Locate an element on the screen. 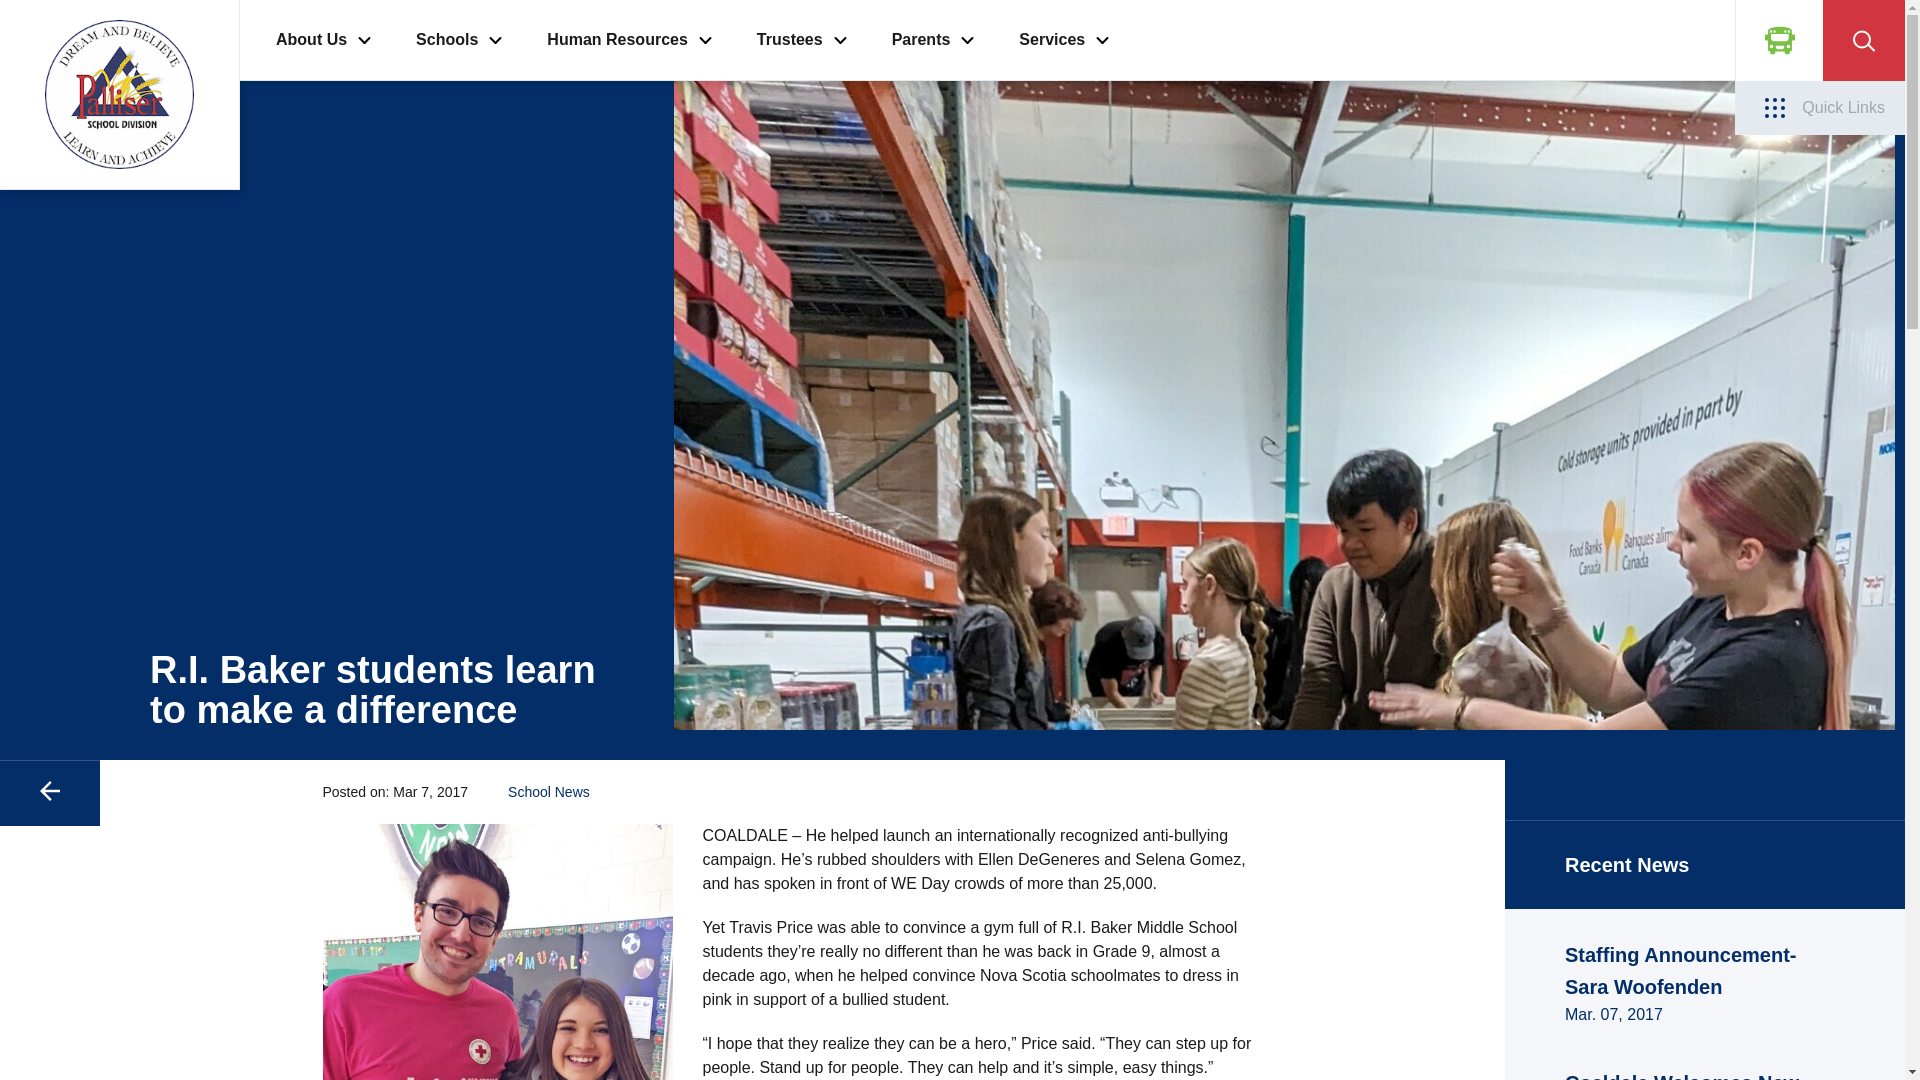 The width and height of the screenshot is (1920, 1080). Bus Status is located at coordinates (1778, 40).